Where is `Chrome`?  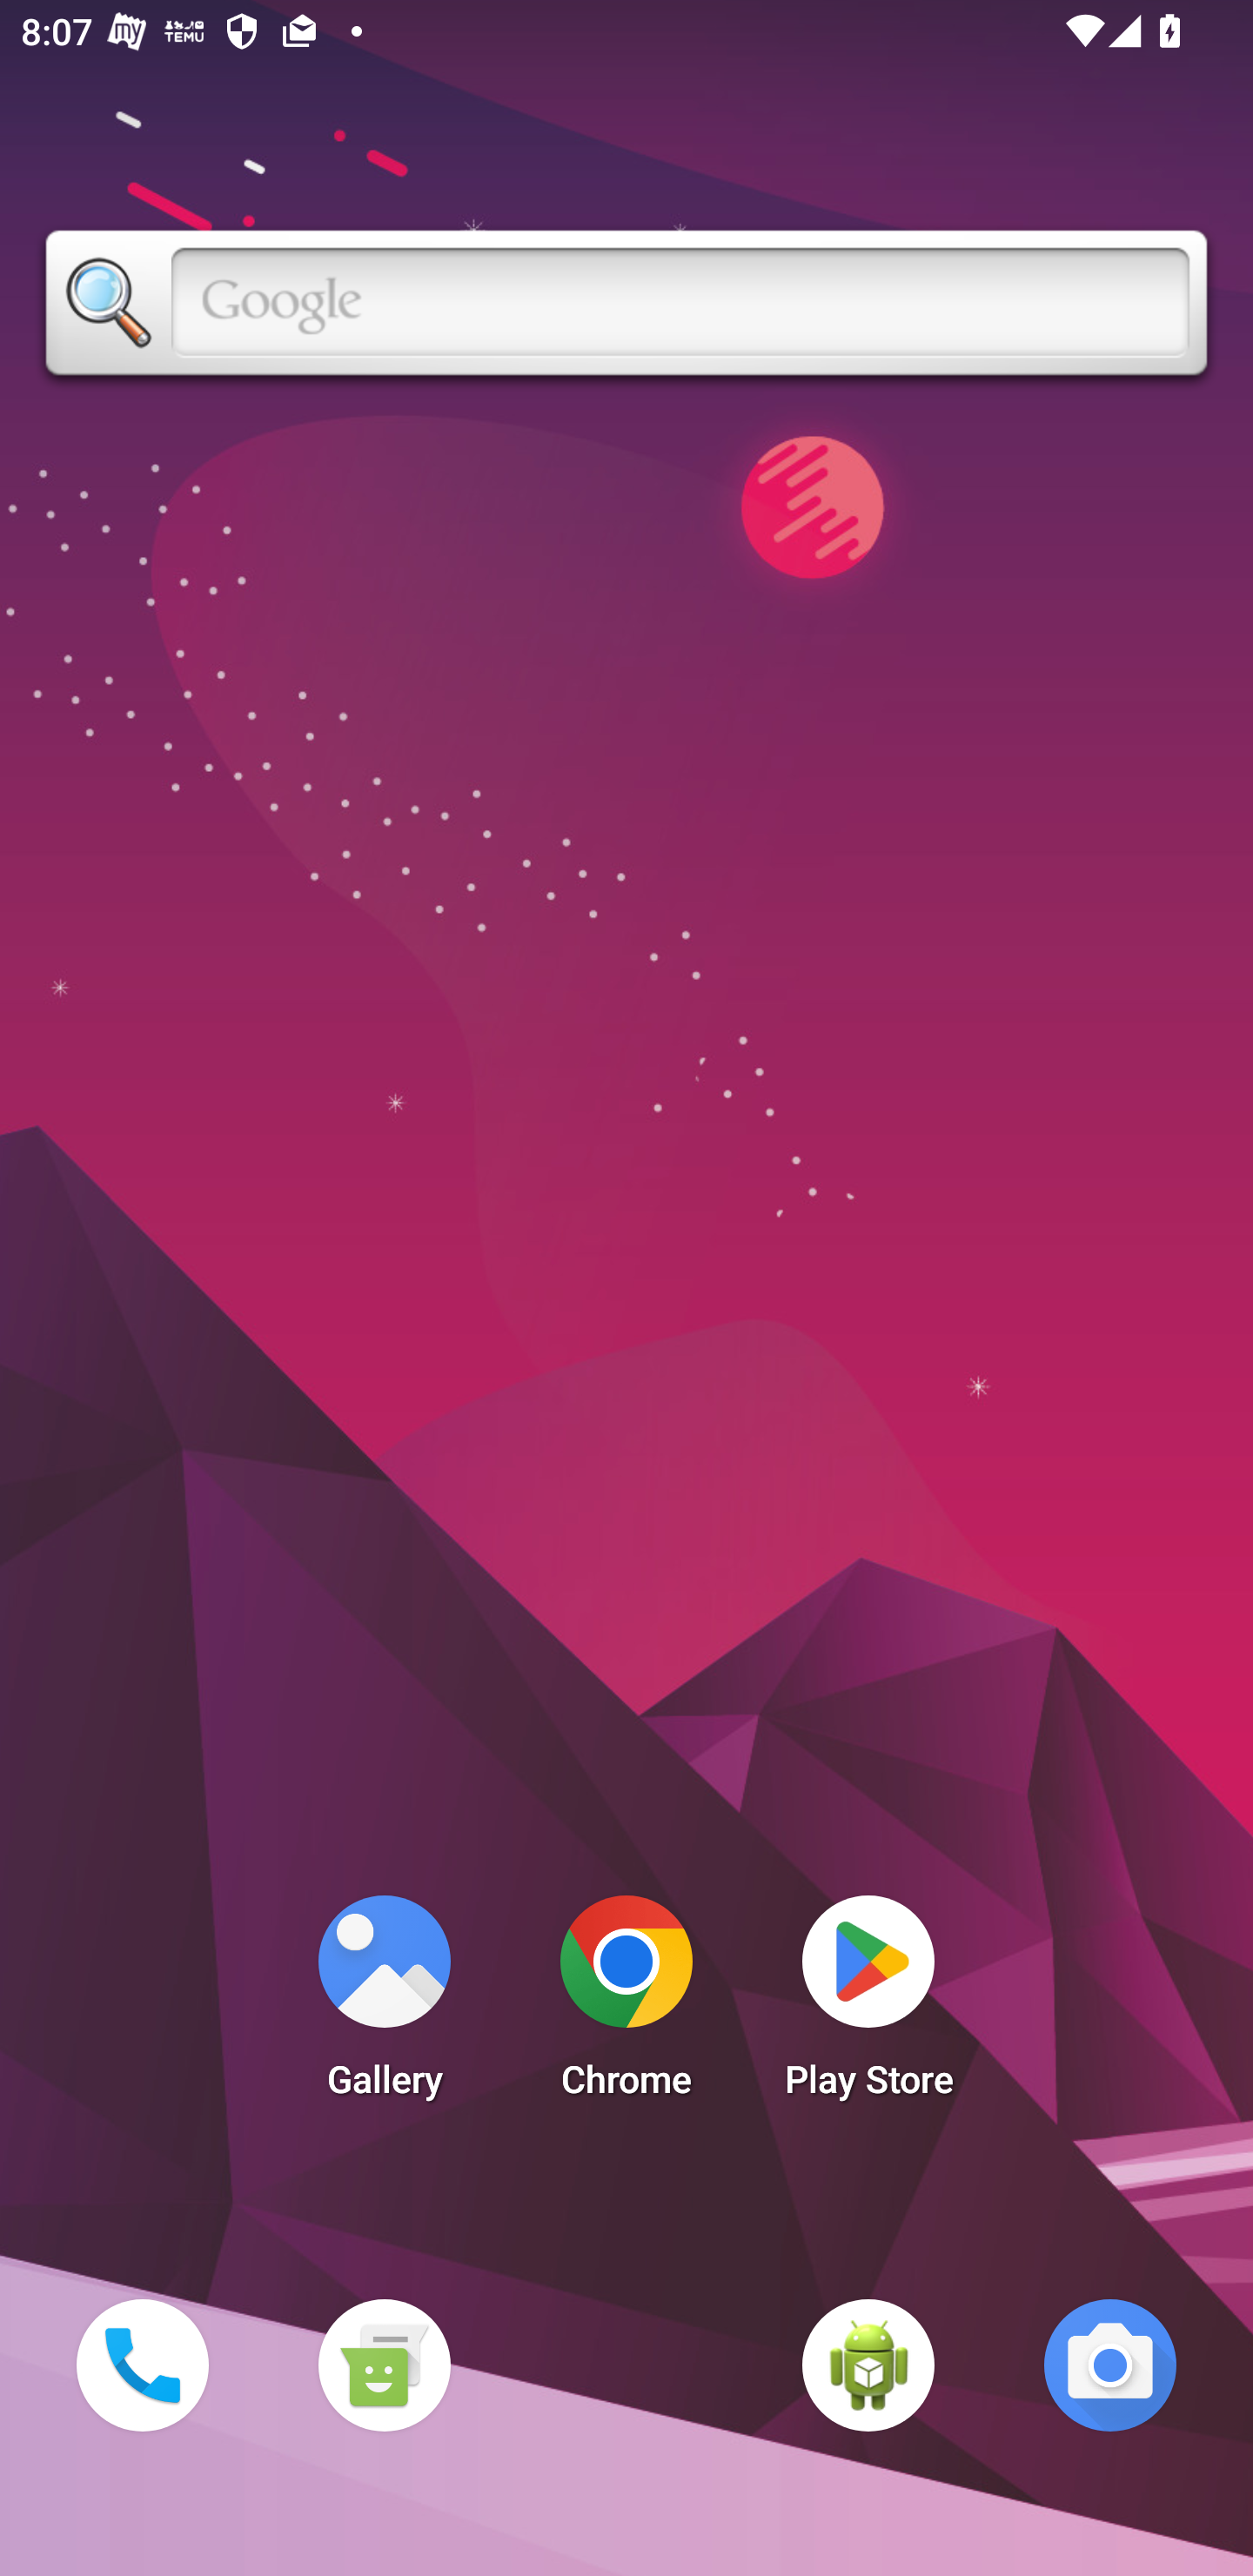
Chrome is located at coordinates (626, 2005).